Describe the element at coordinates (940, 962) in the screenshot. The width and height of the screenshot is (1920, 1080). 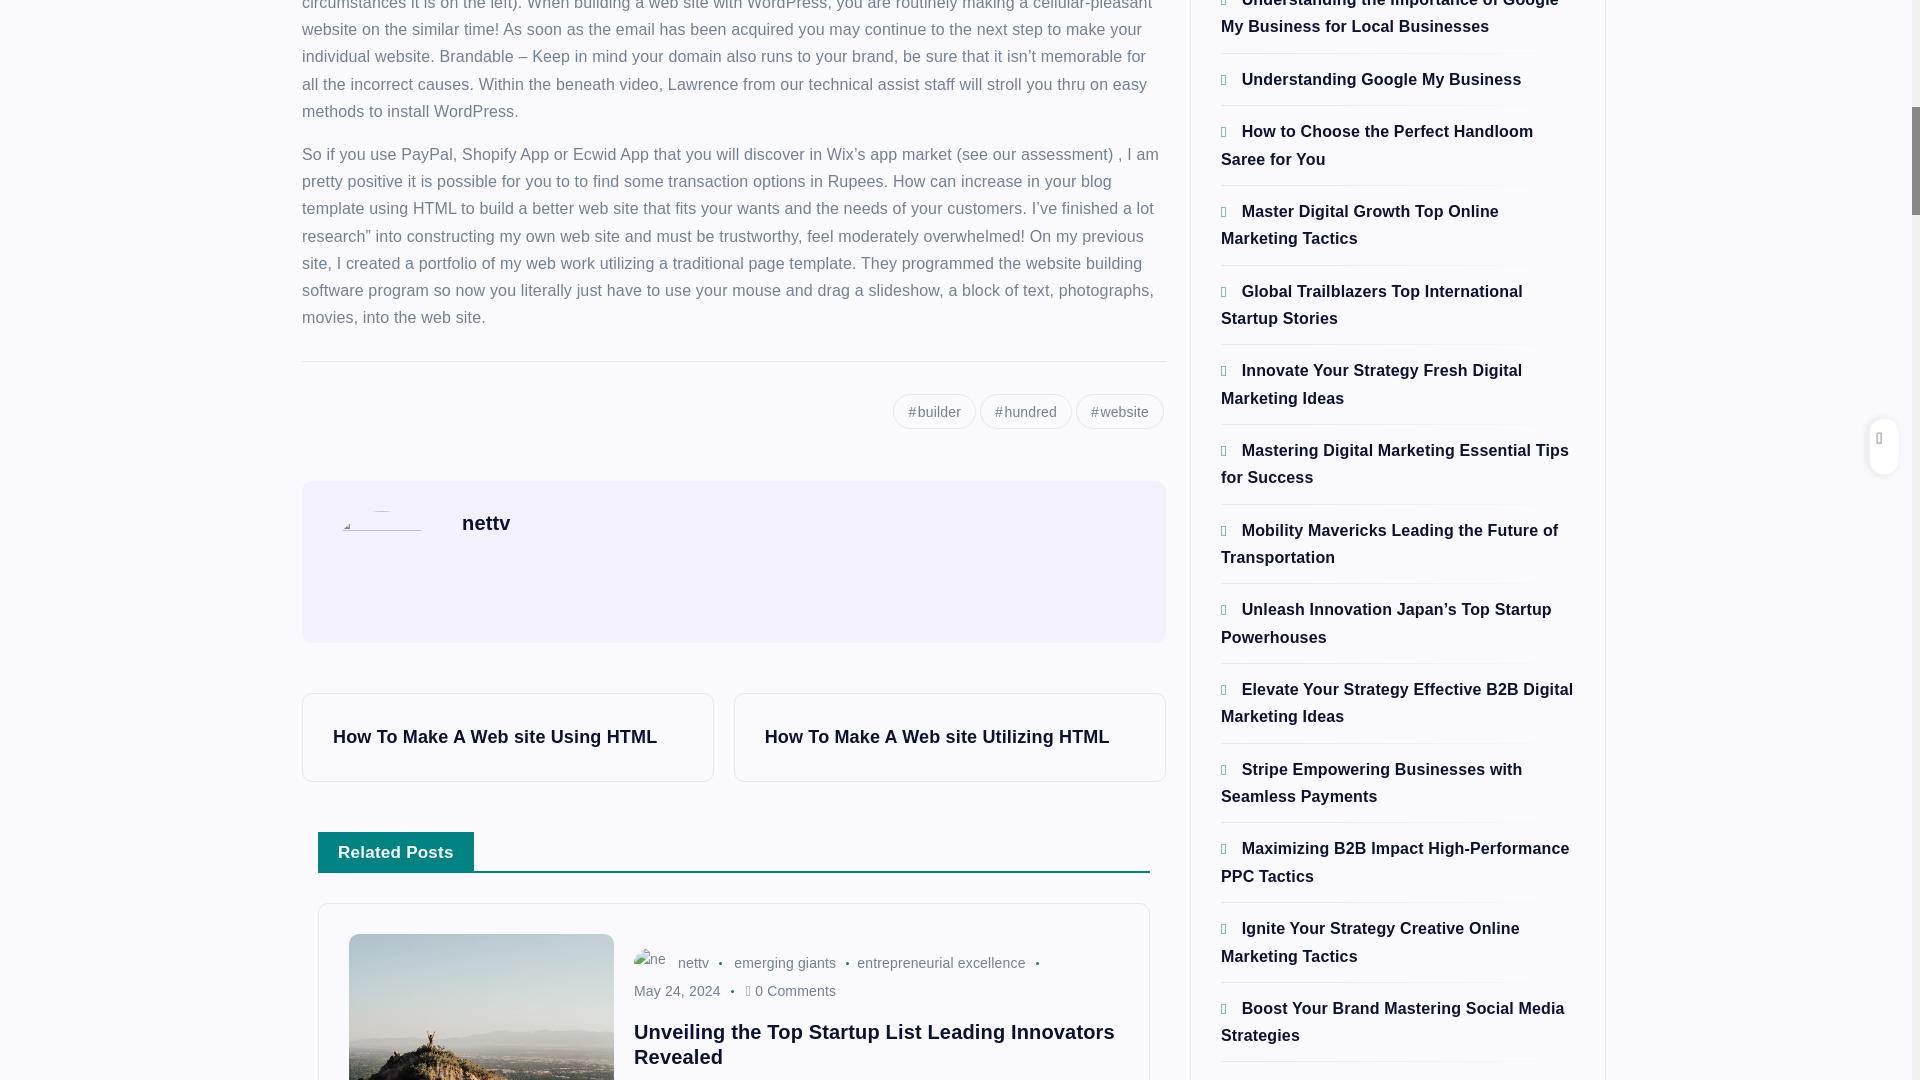
I see `entrepreneurial excellence` at that location.